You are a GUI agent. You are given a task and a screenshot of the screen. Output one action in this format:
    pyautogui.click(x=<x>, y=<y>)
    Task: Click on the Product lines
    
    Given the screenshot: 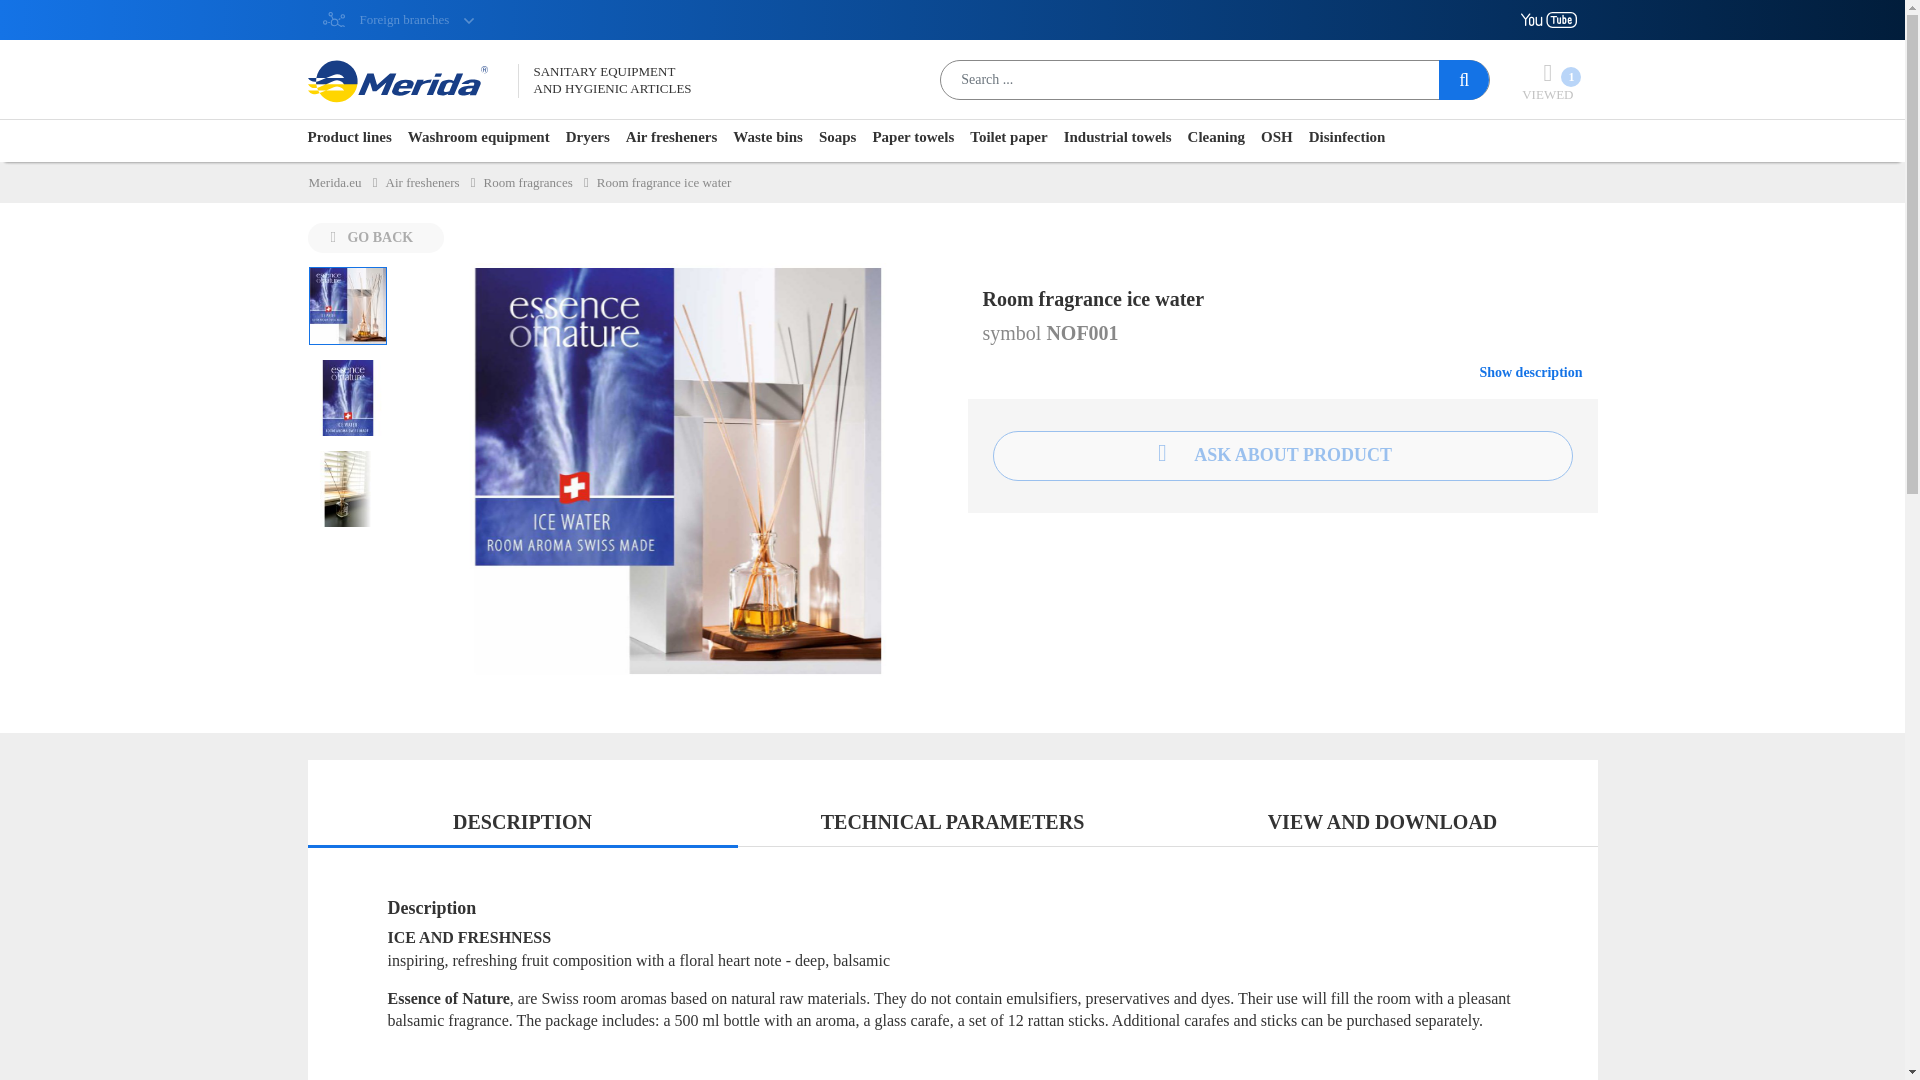 What is the action you would take?
    pyautogui.click(x=434, y=182)
    